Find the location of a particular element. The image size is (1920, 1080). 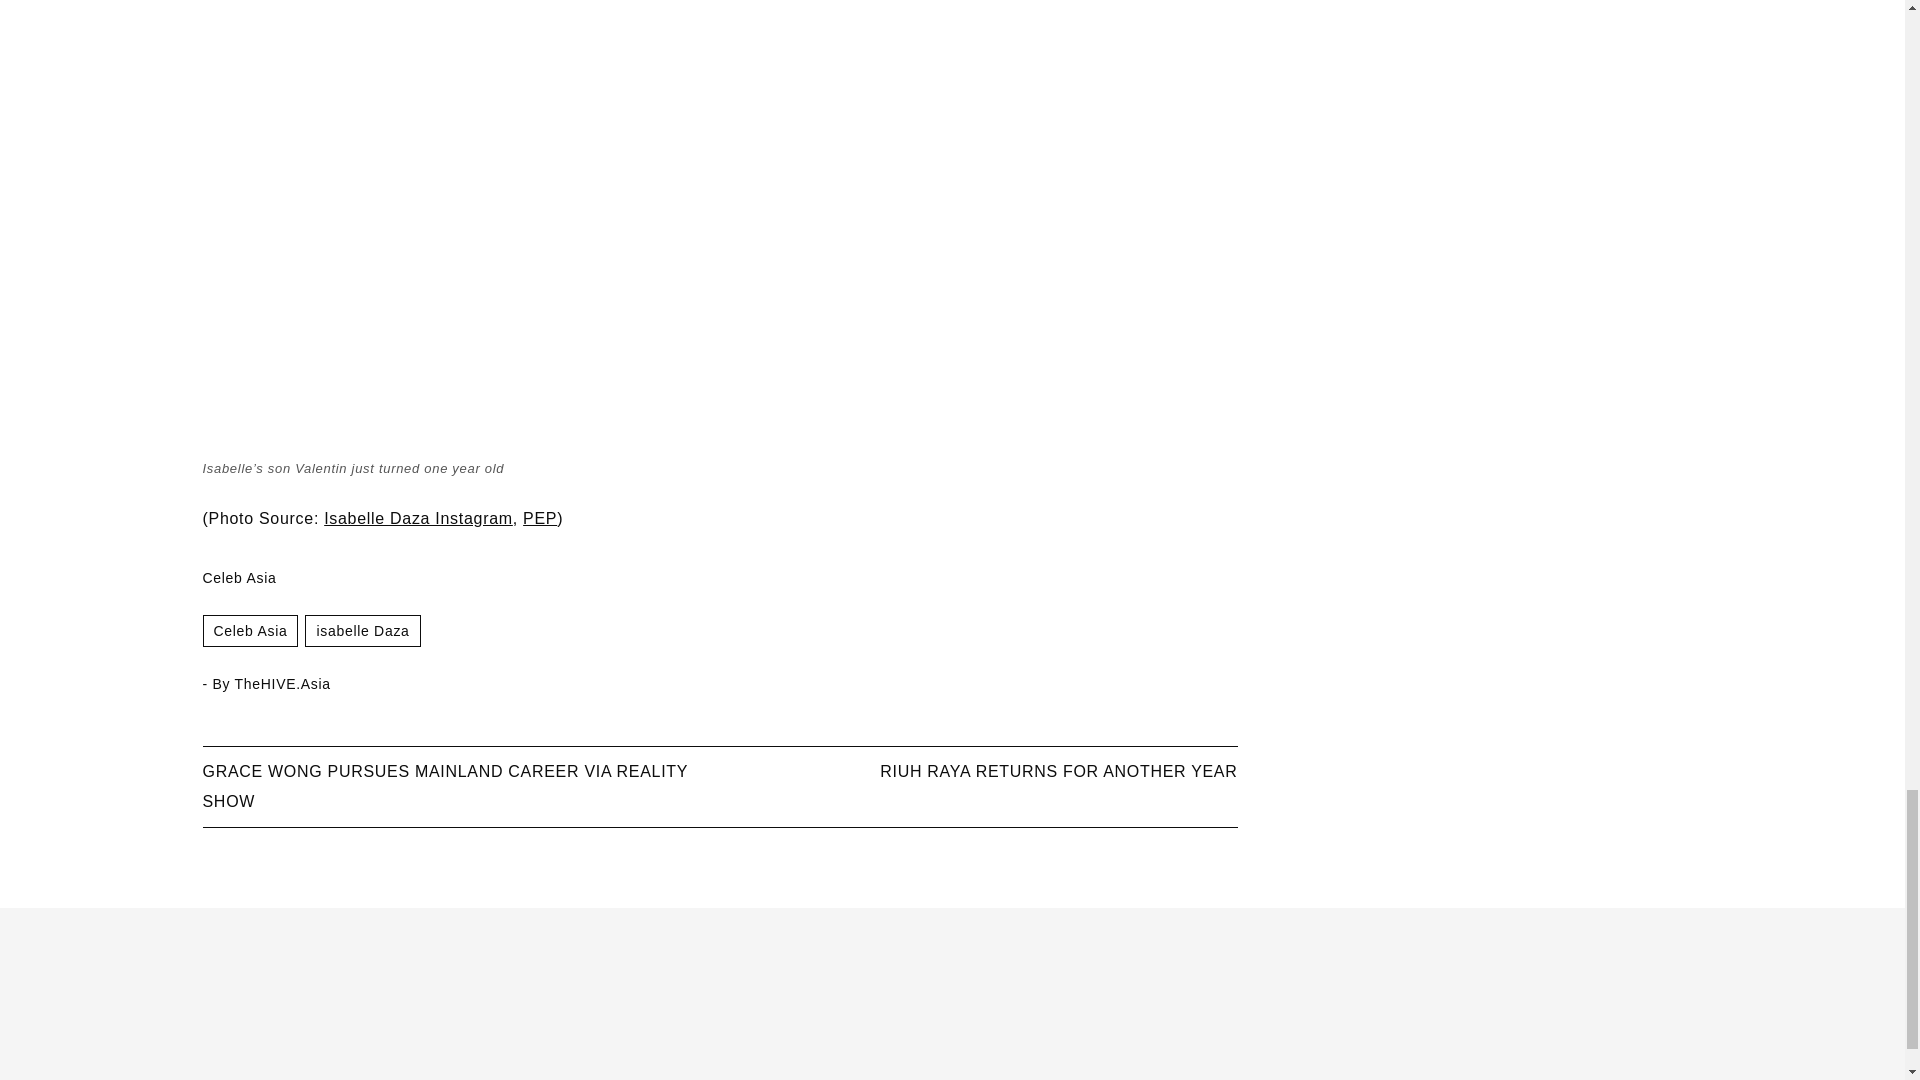

Isabelle Daza Instagram is located at coordinates (418, 518).